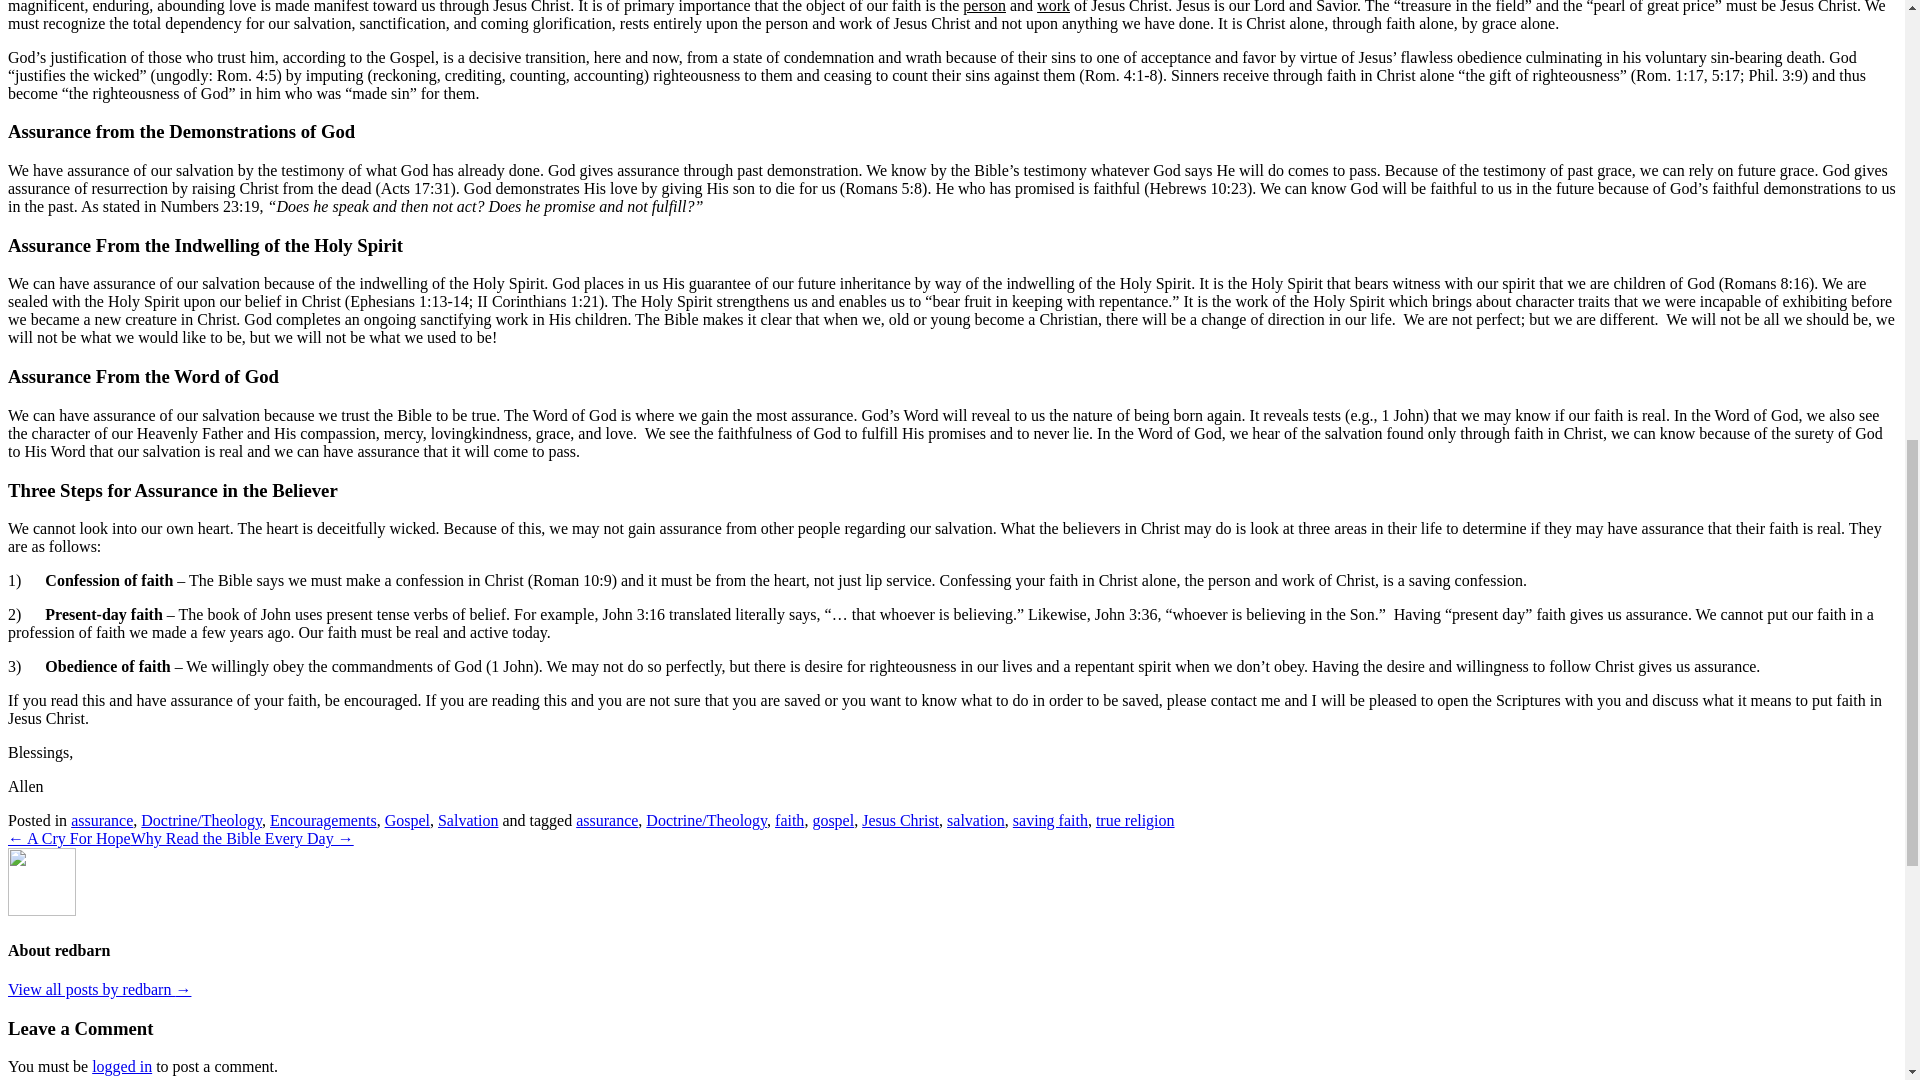  What do you see at coordinates (323, 820) in the screenshot?
I see `Encouragements` at bounding box center [323, 820].